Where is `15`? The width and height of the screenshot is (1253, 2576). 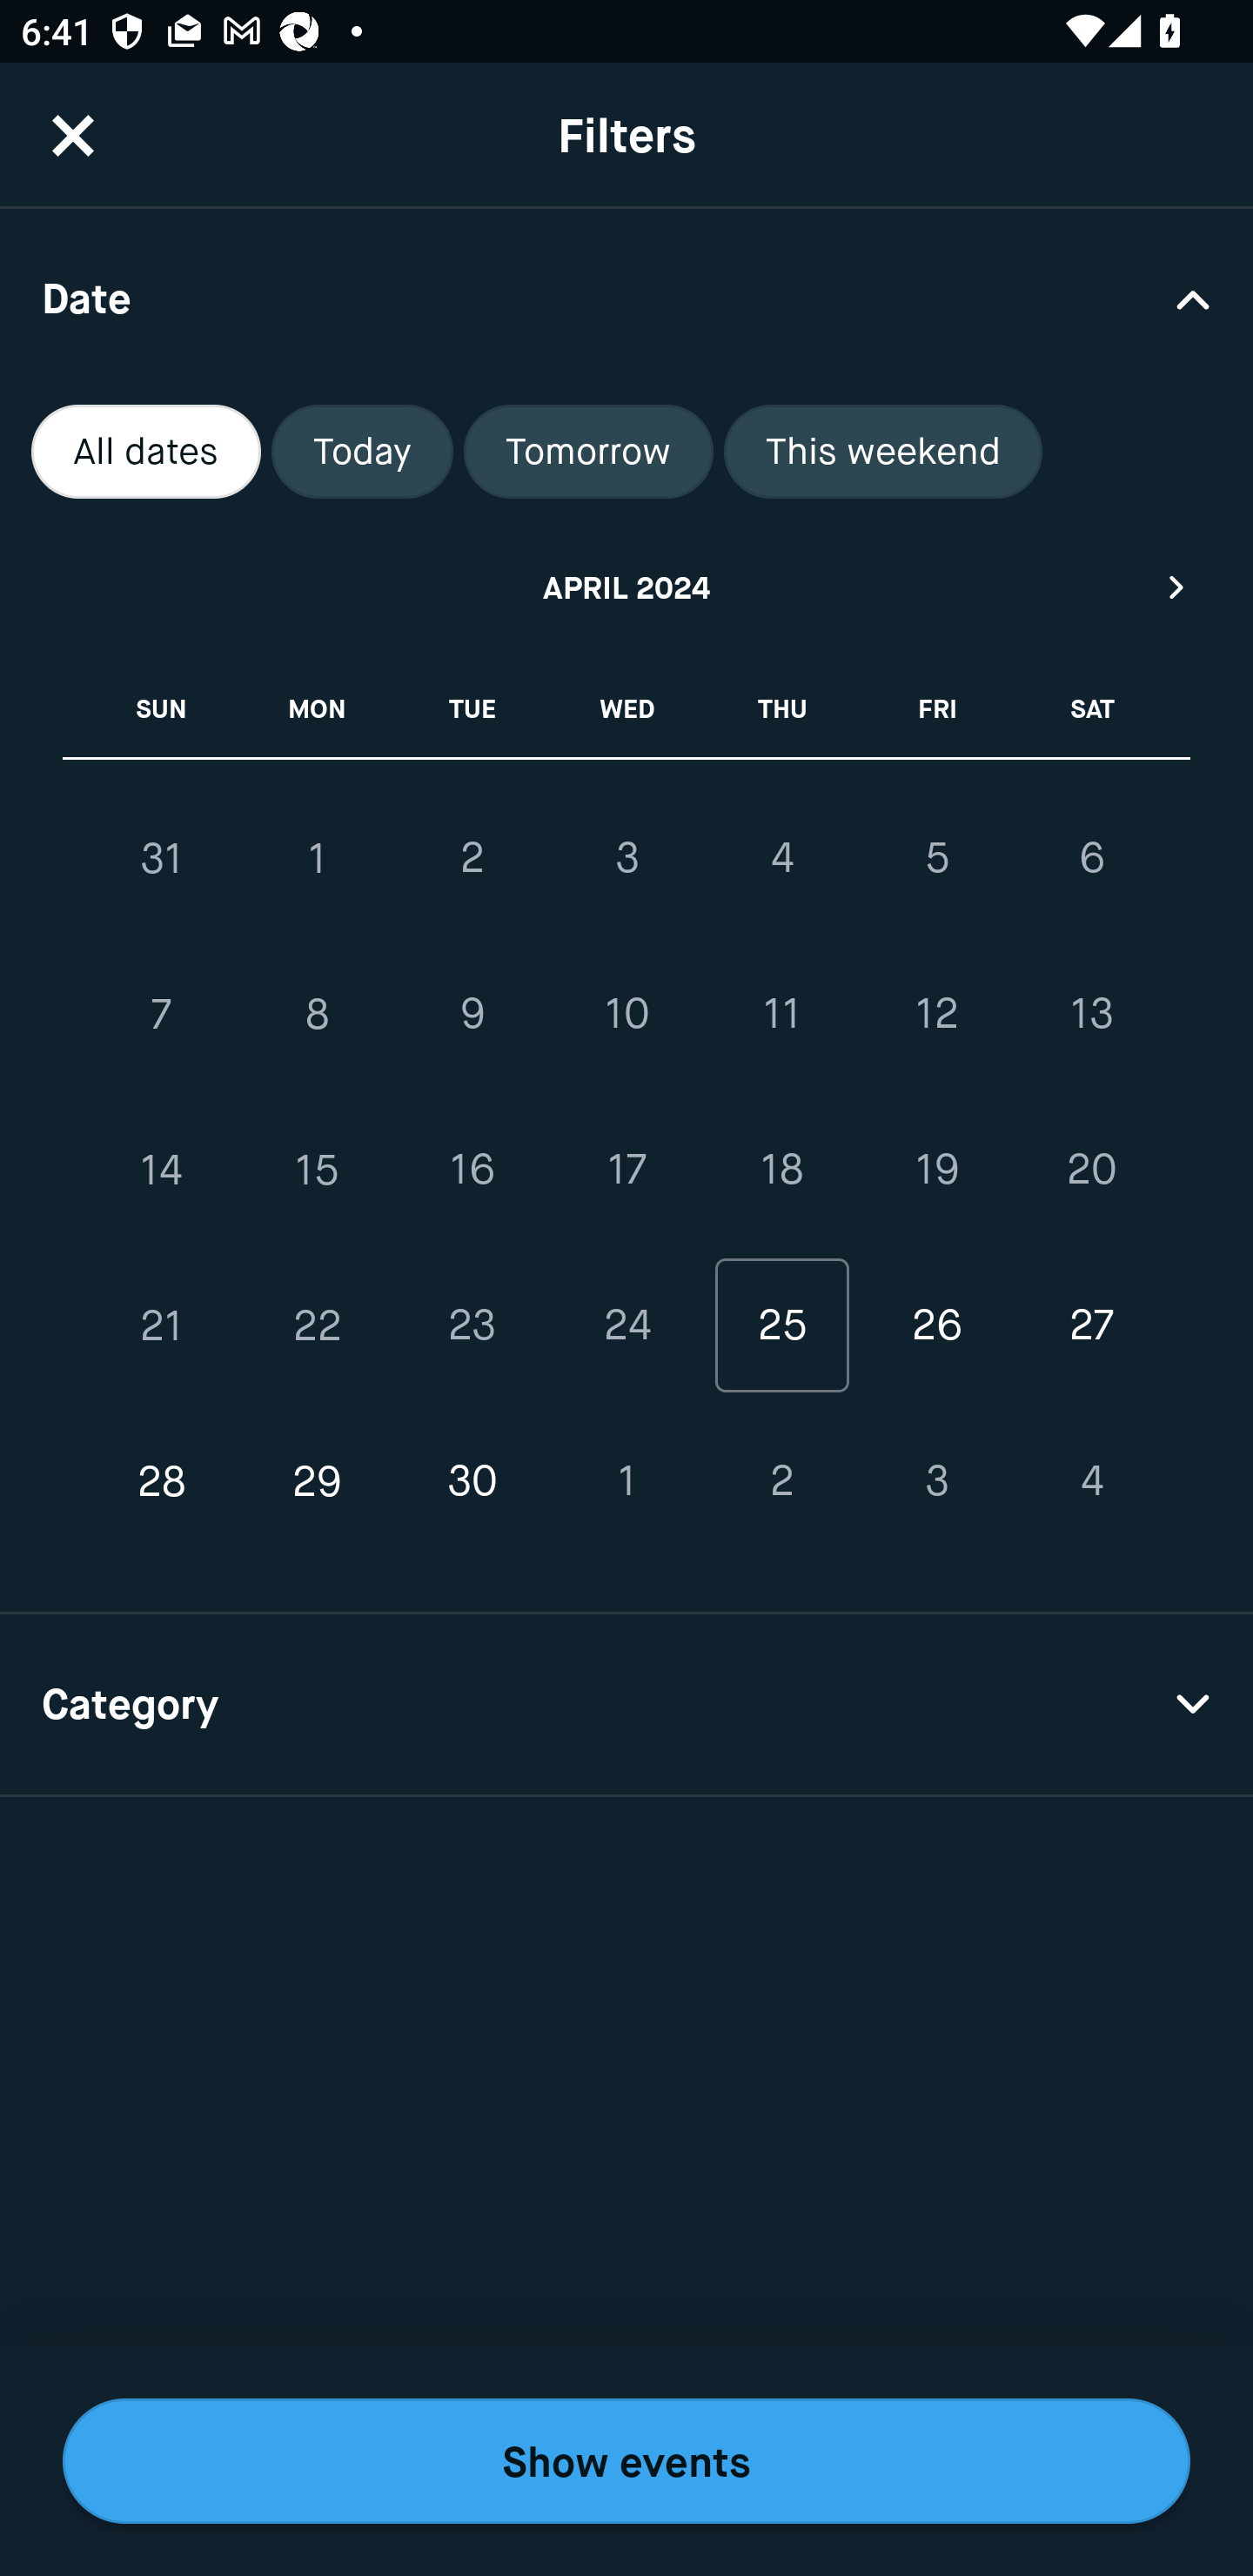
15 is located at coordinates (317, 1170).